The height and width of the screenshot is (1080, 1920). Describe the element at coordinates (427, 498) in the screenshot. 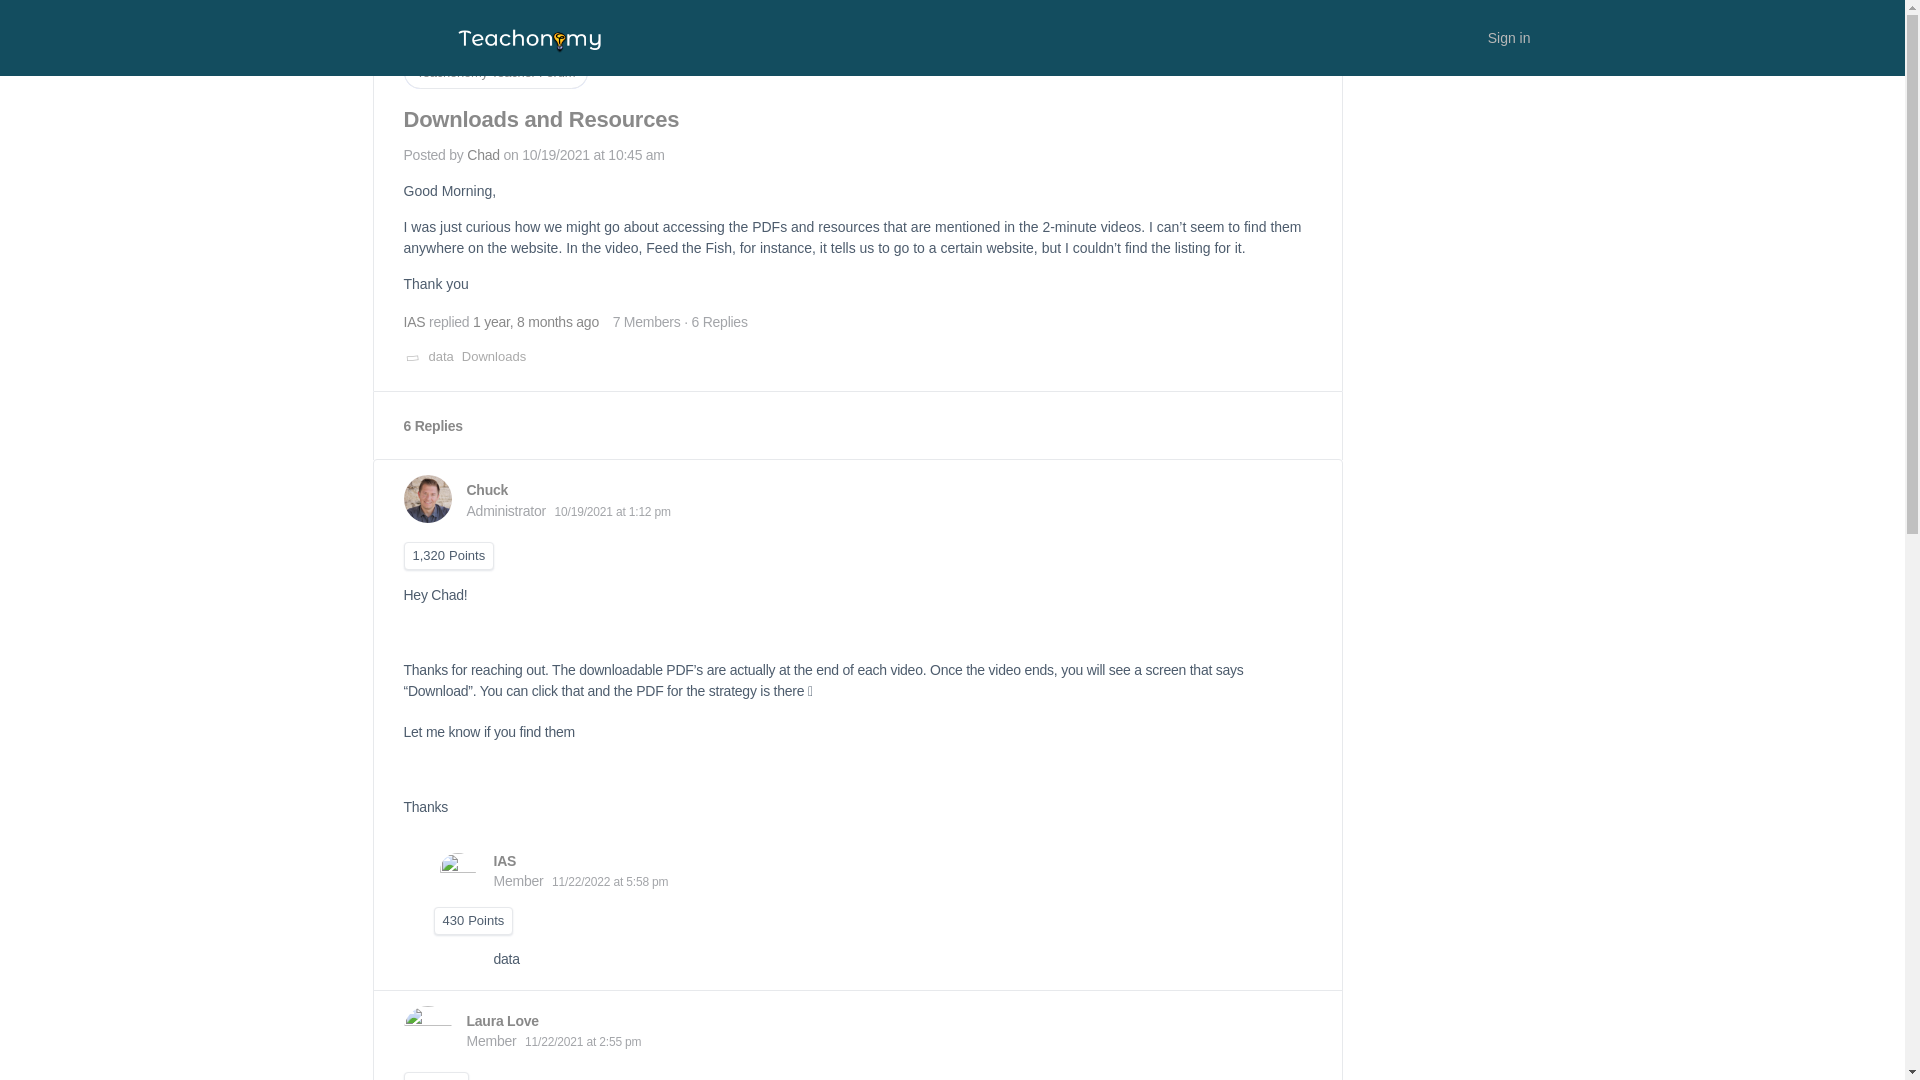

I see `View Chuck's profile` at that location.